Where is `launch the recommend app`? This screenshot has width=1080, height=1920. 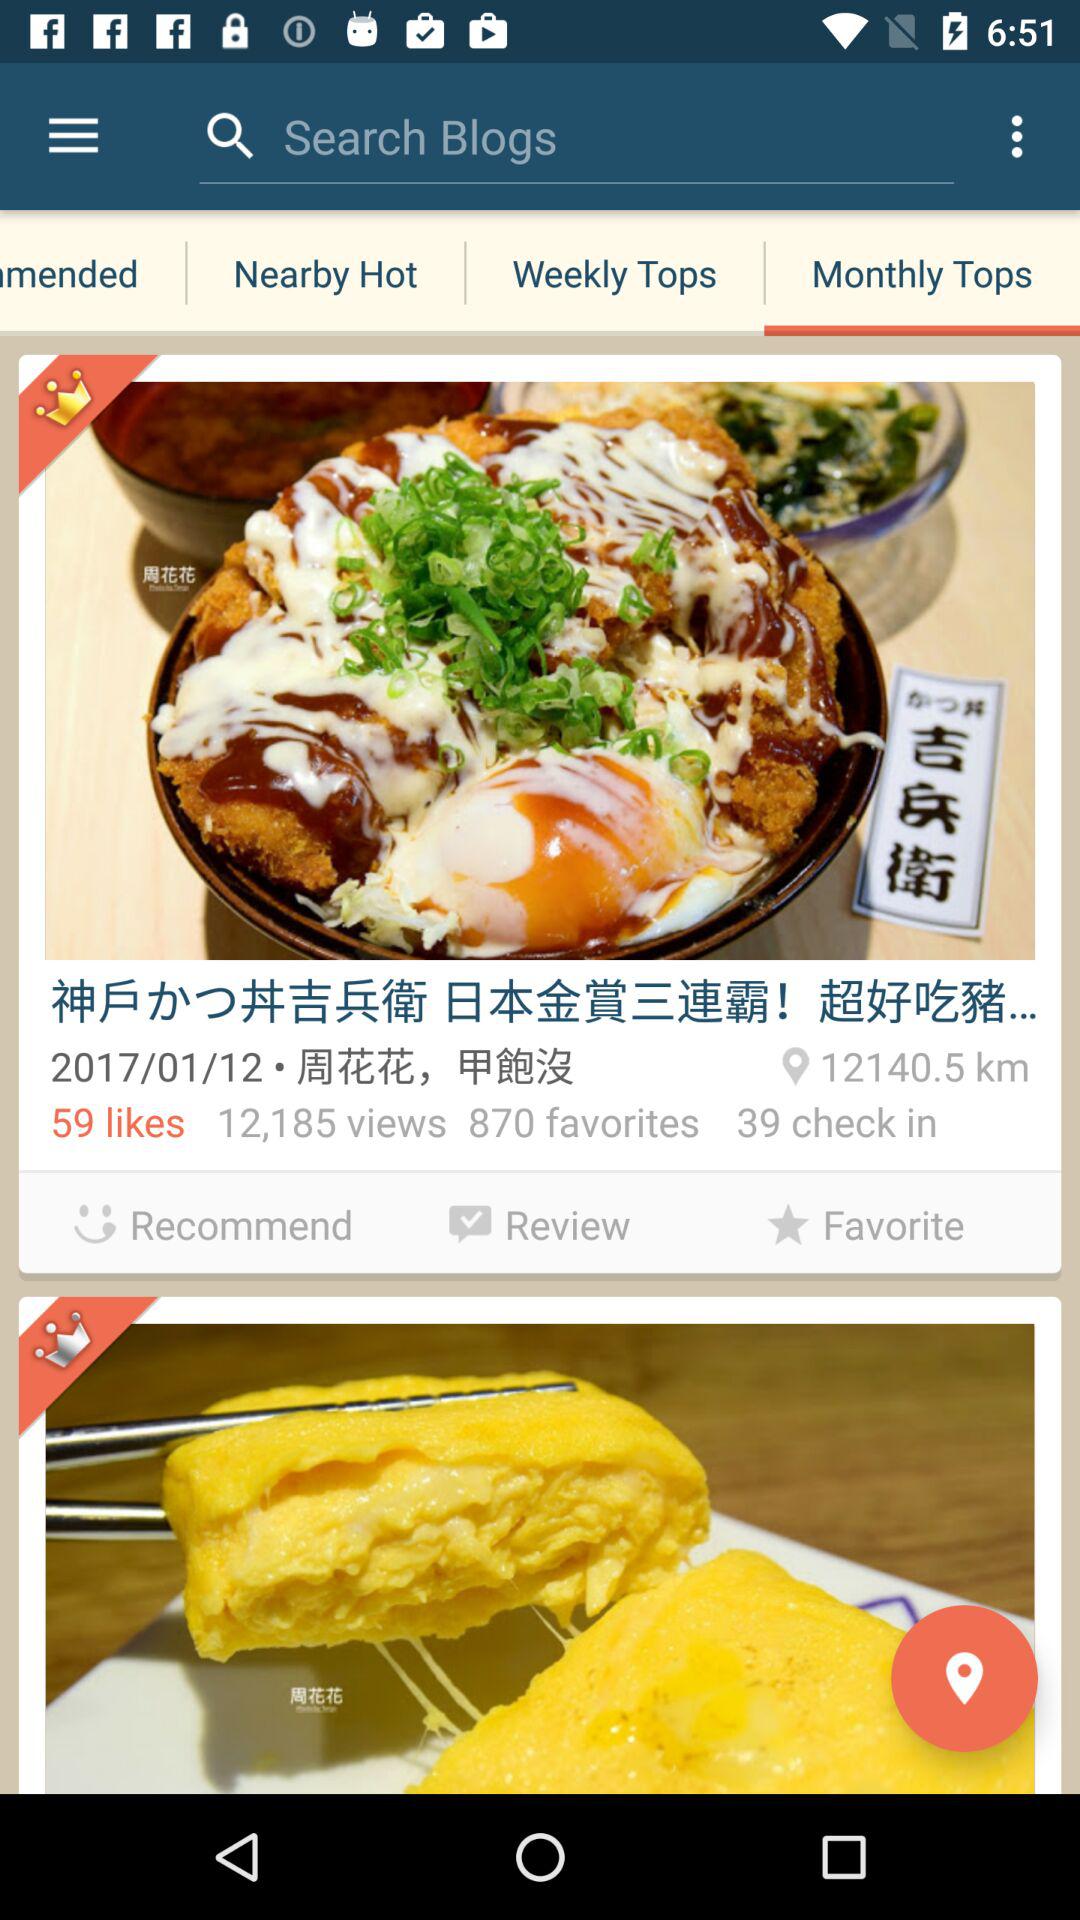
launch the recommend app is located at coordinates (214, 1224).